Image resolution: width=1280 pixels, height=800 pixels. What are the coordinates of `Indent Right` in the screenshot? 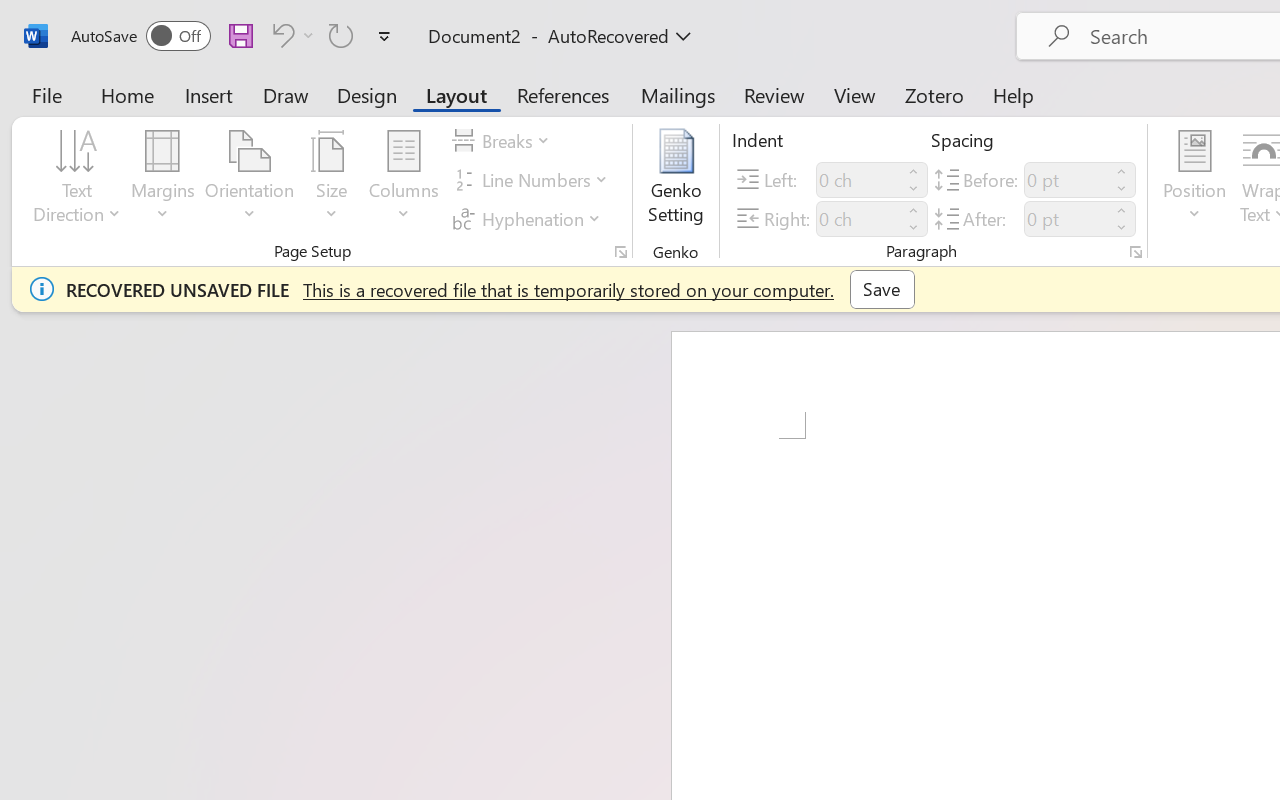 It's located at (858, 218).